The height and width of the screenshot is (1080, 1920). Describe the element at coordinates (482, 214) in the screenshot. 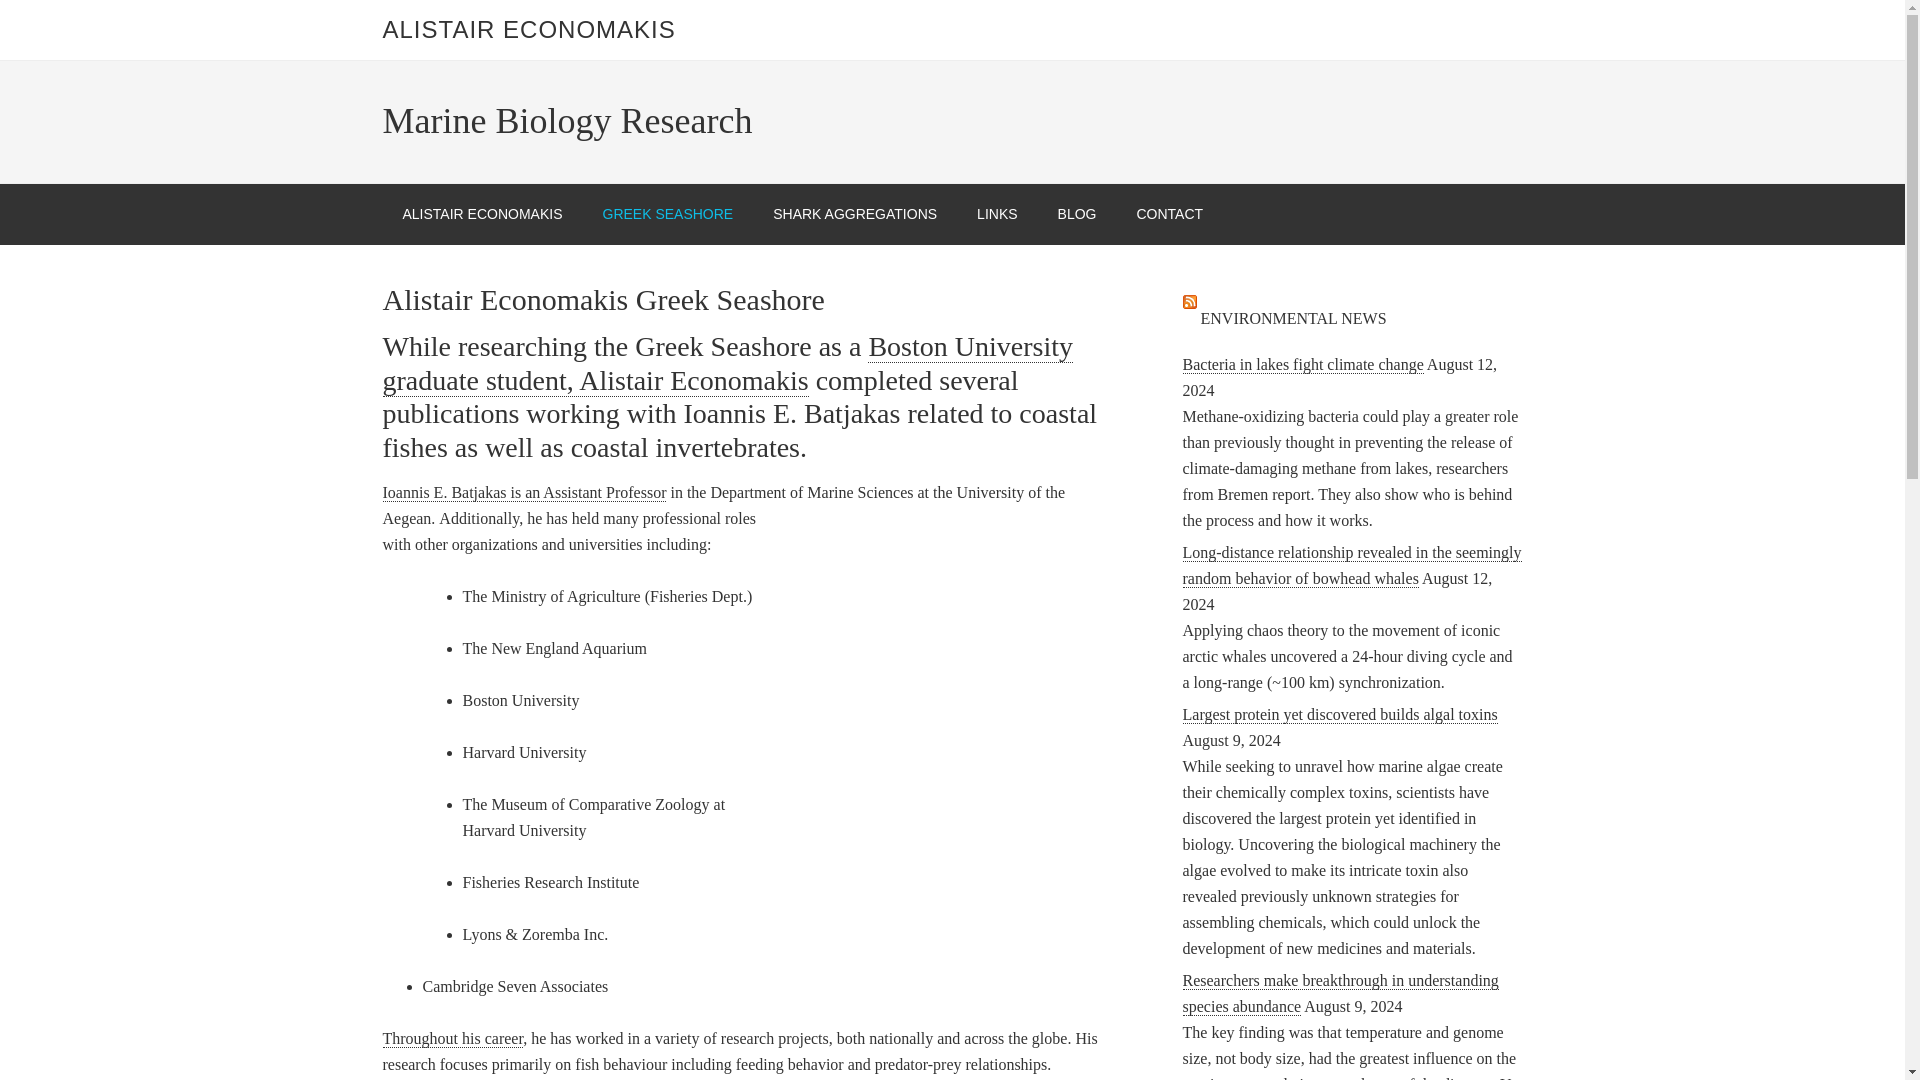

I see `ALISTAIR ECONOMAKIS` at that location.